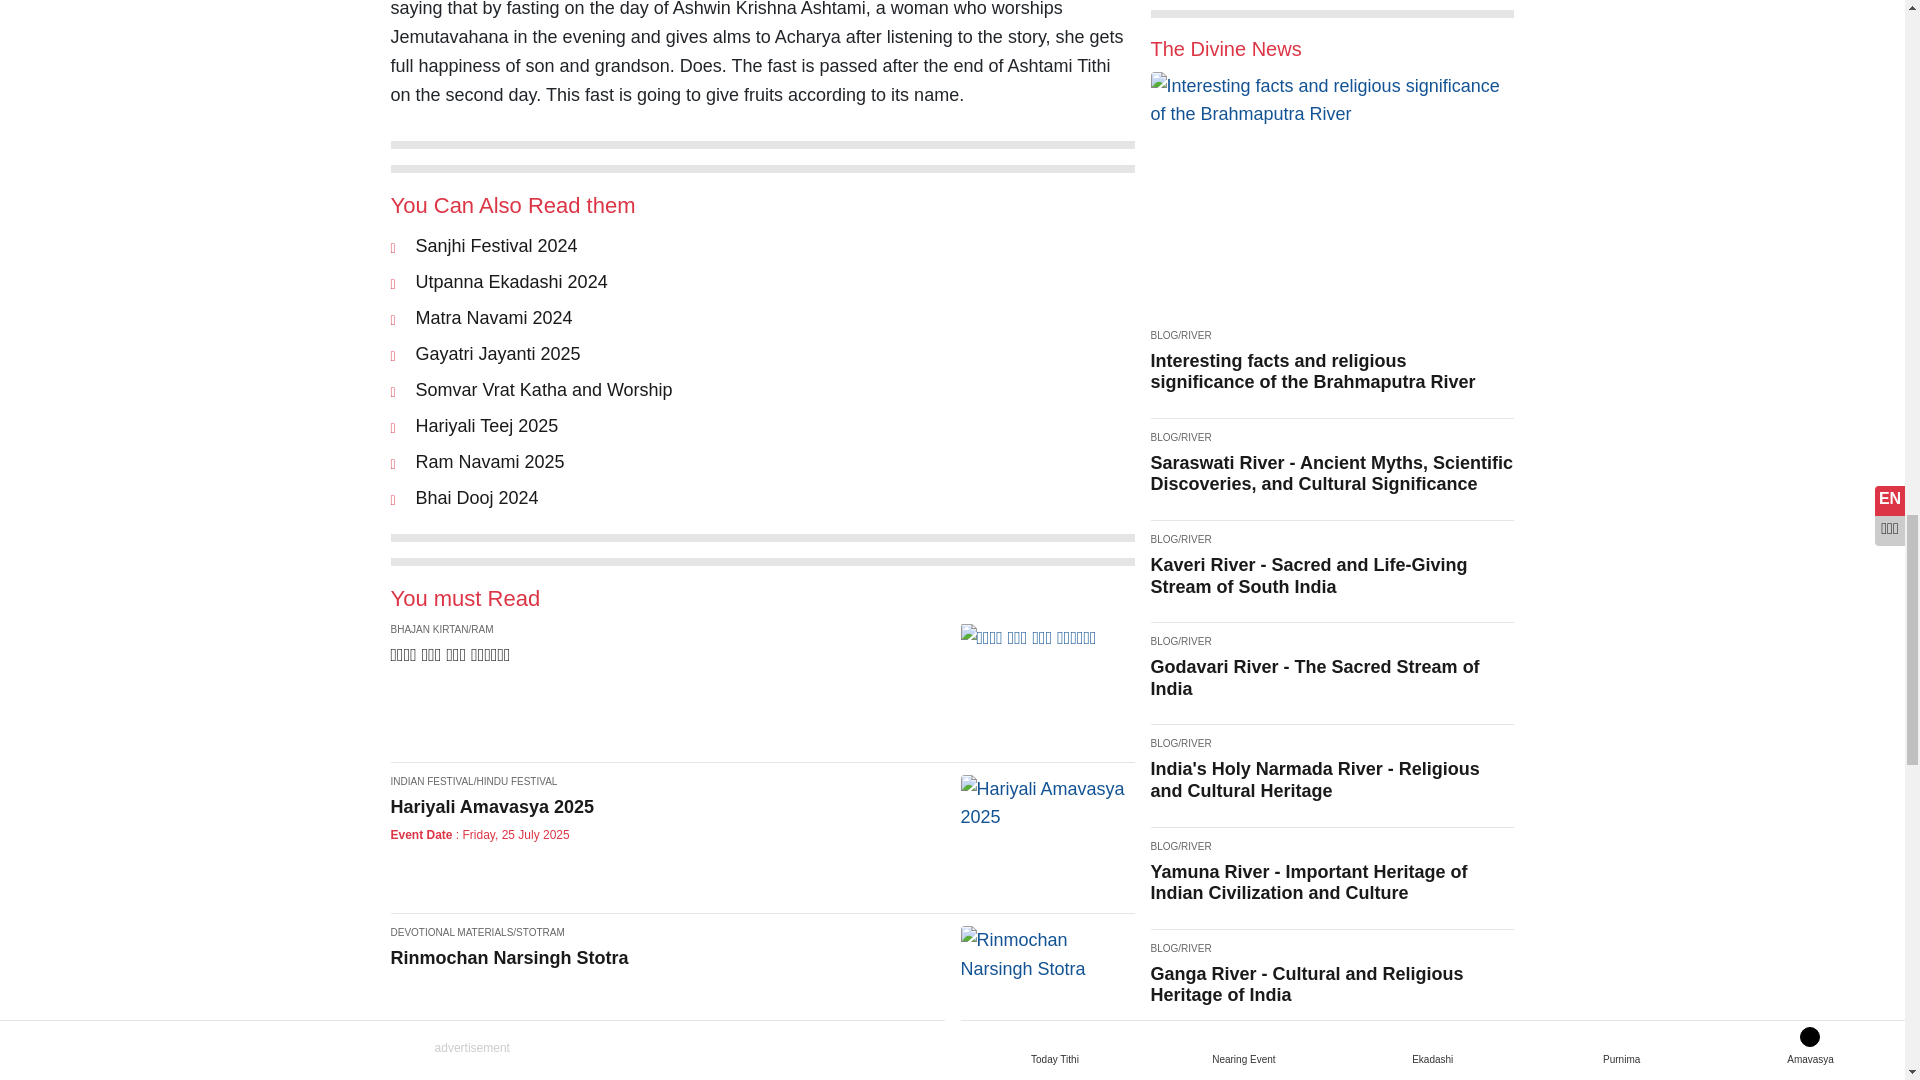 The image size is (1920, 1080). I want to click on Hariyali Amavasya 2025, so click(762, 836).